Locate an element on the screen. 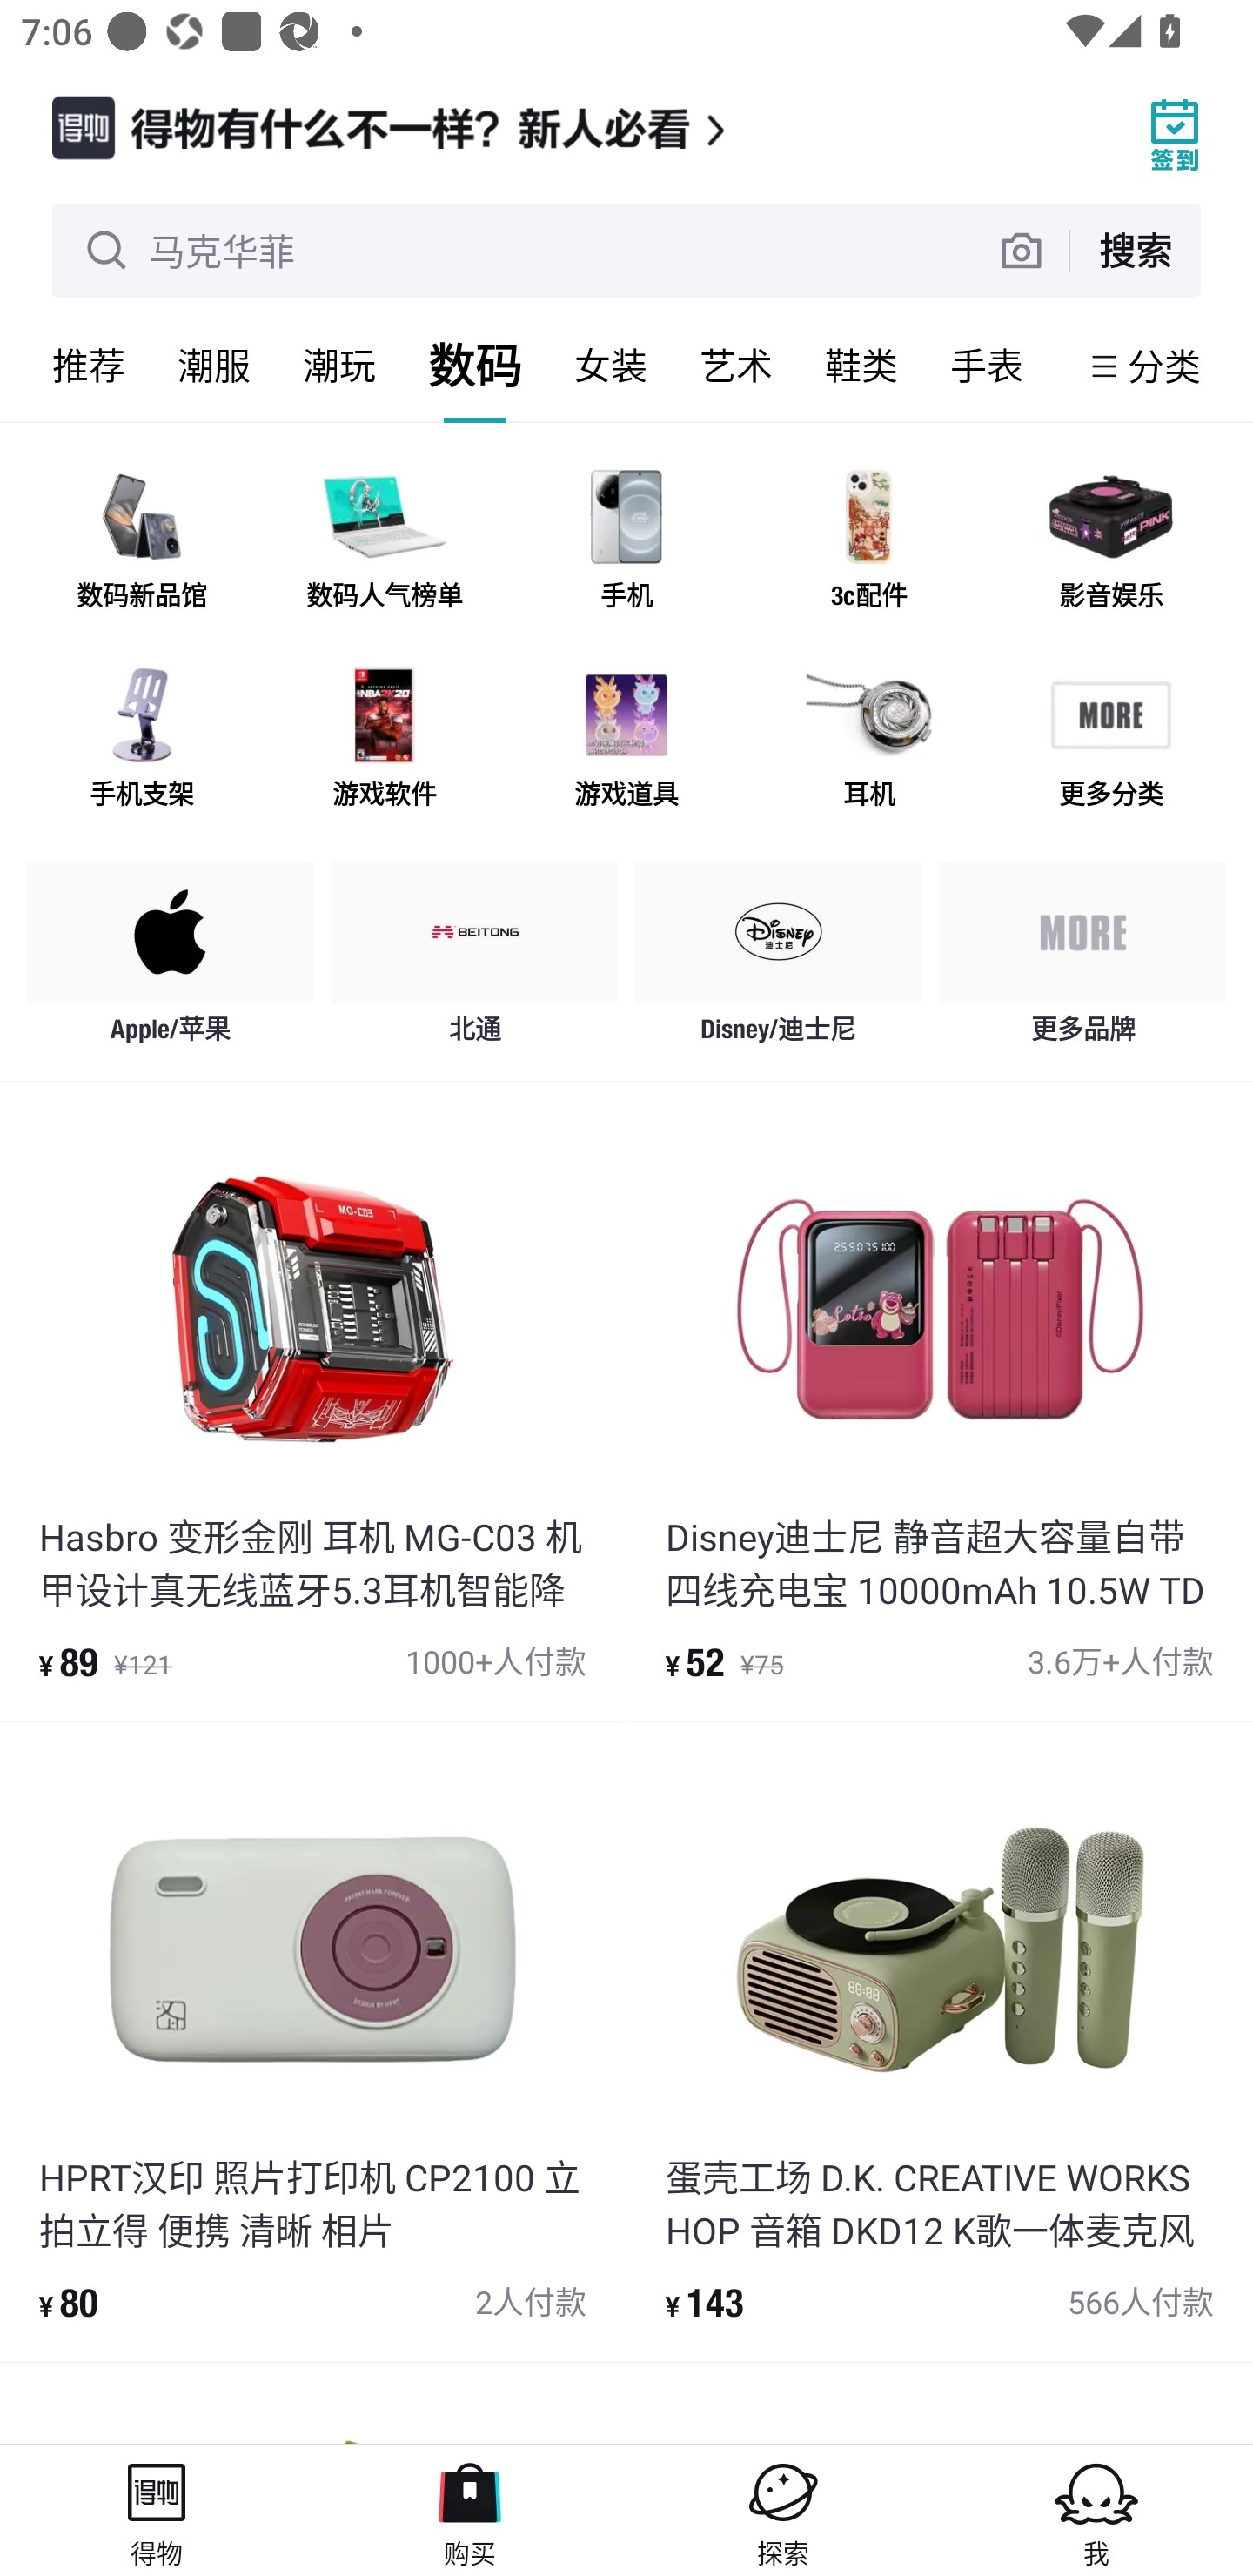 This screenshot has width=1253, height=2576. 3c配件 is located at coordinates (868, 542).